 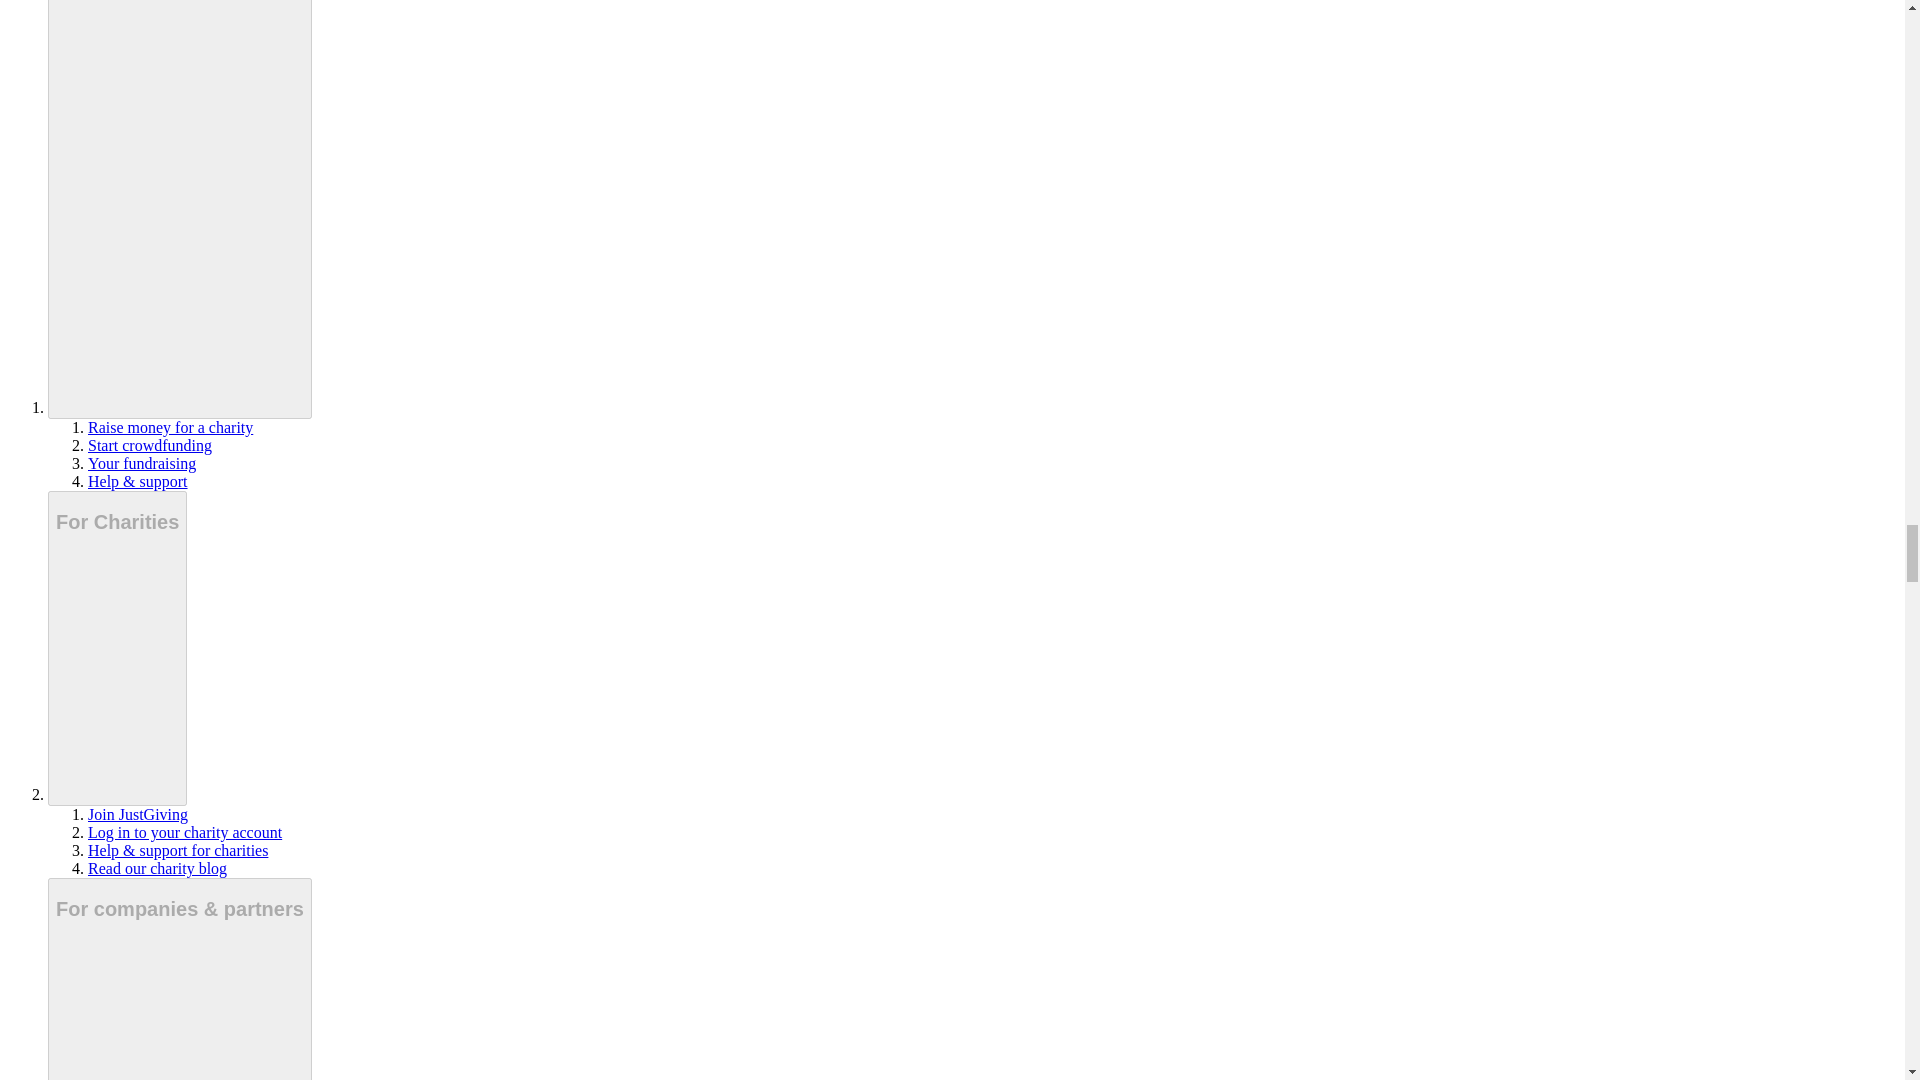 What do you see at coordinates (185, 832) in the screenshot?
I see `Log in to your charity account` at bounding box center [185, 832].